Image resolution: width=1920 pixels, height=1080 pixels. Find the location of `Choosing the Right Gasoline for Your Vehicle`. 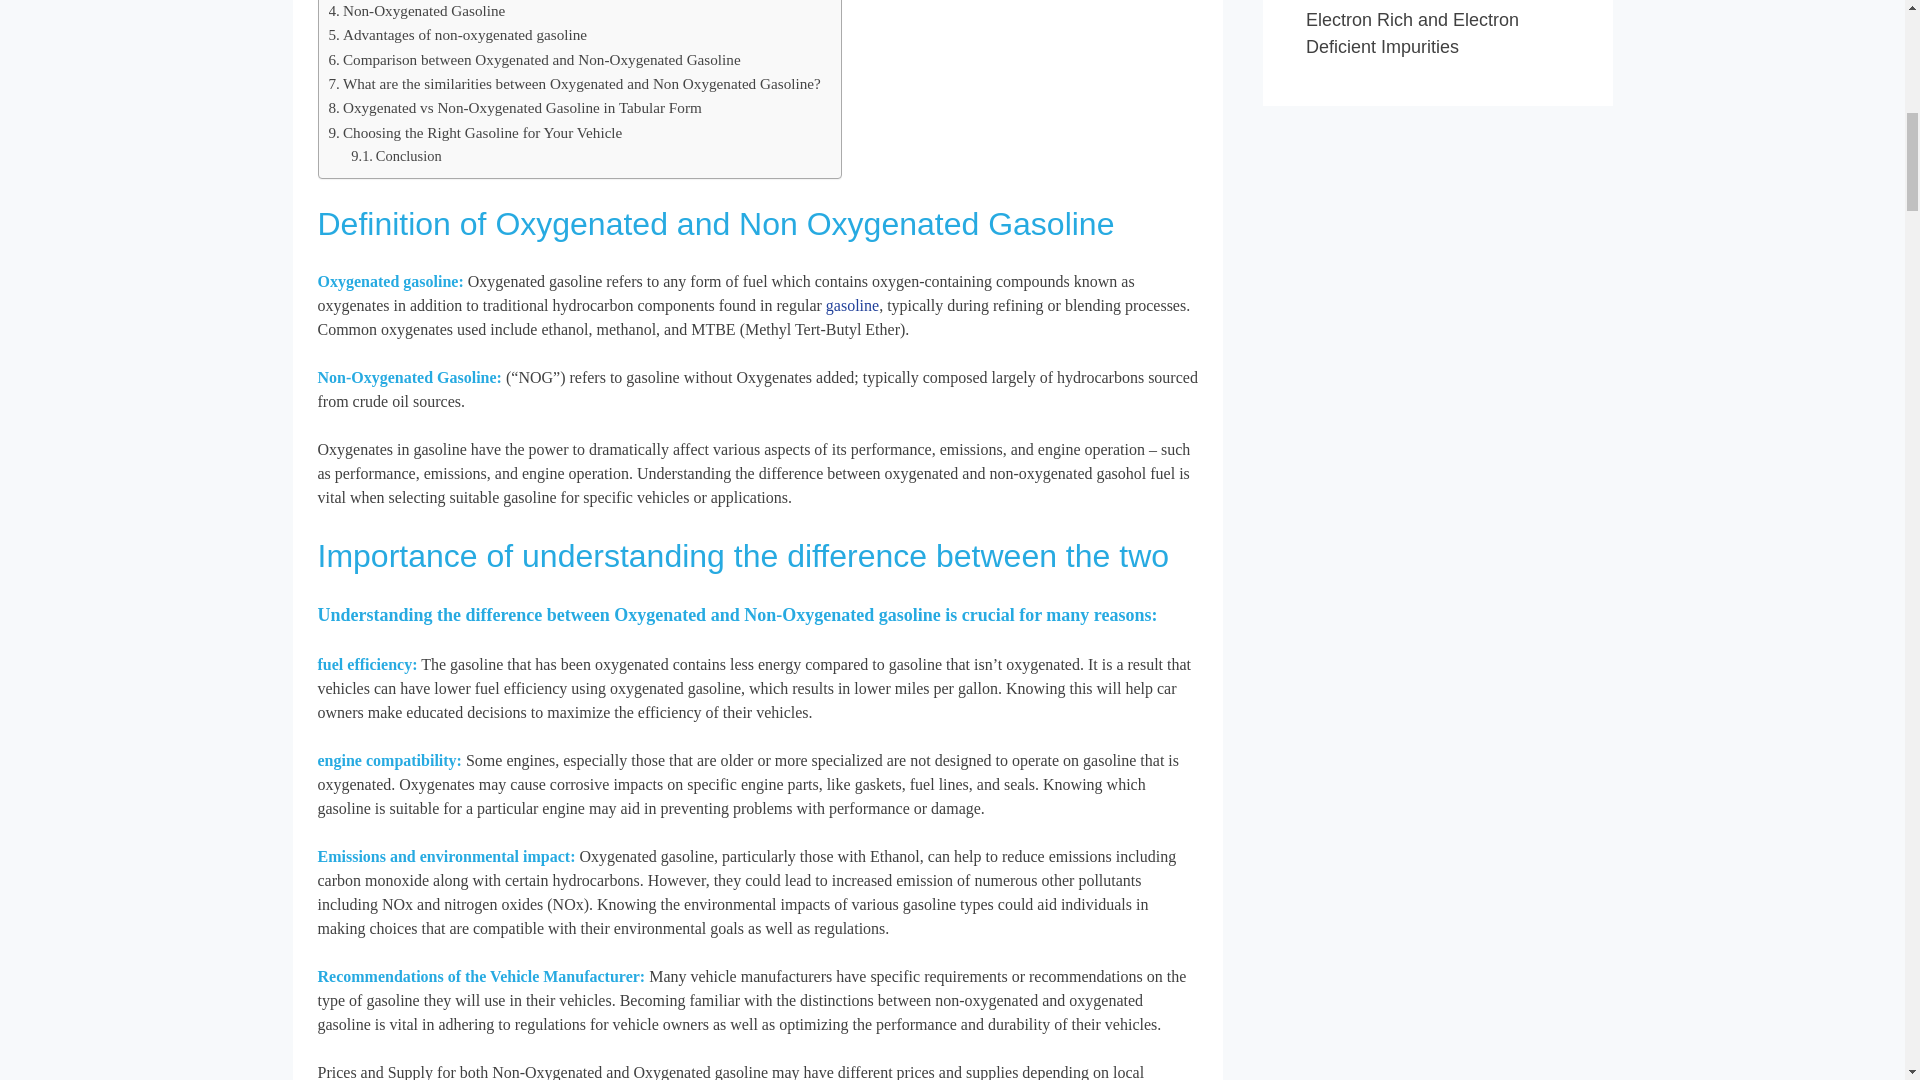

Choosing the Right Gasoline for Your Vehicle is located at coordinates (475, 132).